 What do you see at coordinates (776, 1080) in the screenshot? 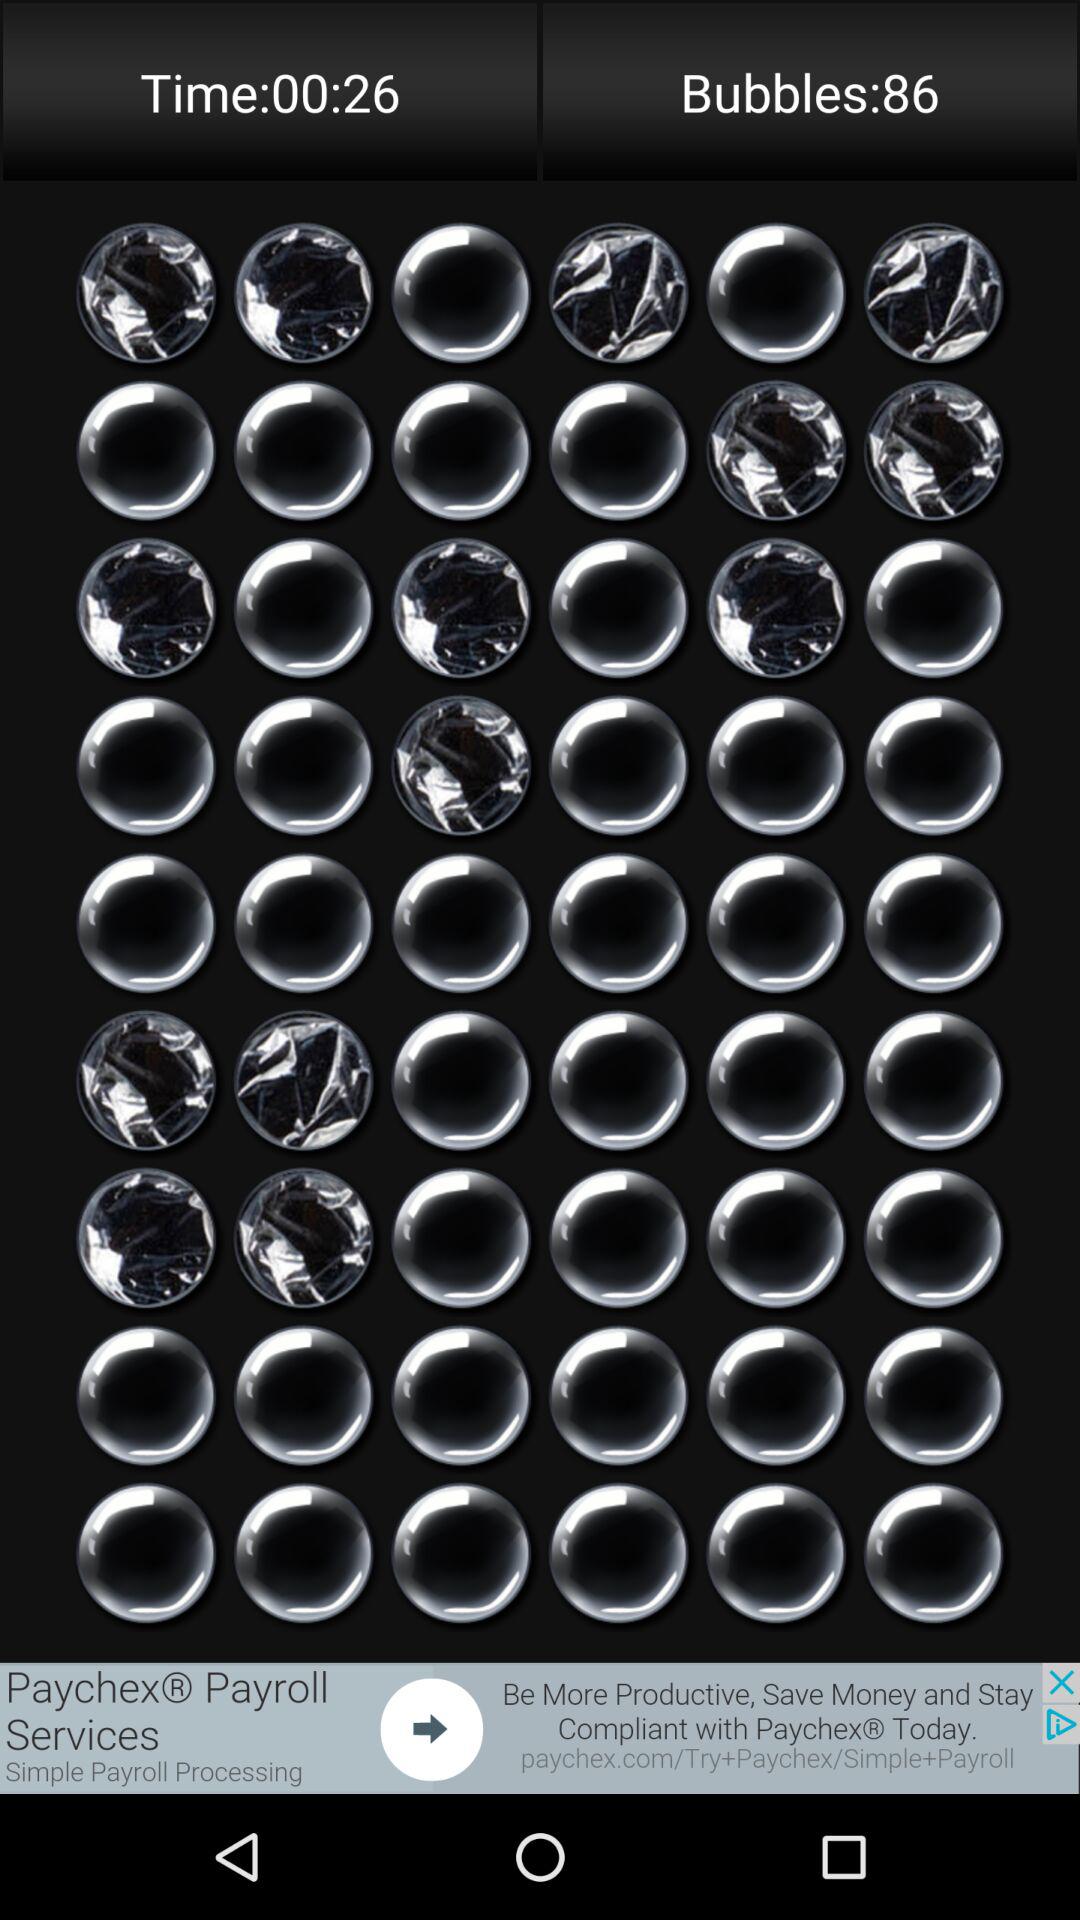
I see `select game piece` at bounding box center [776, 1080].